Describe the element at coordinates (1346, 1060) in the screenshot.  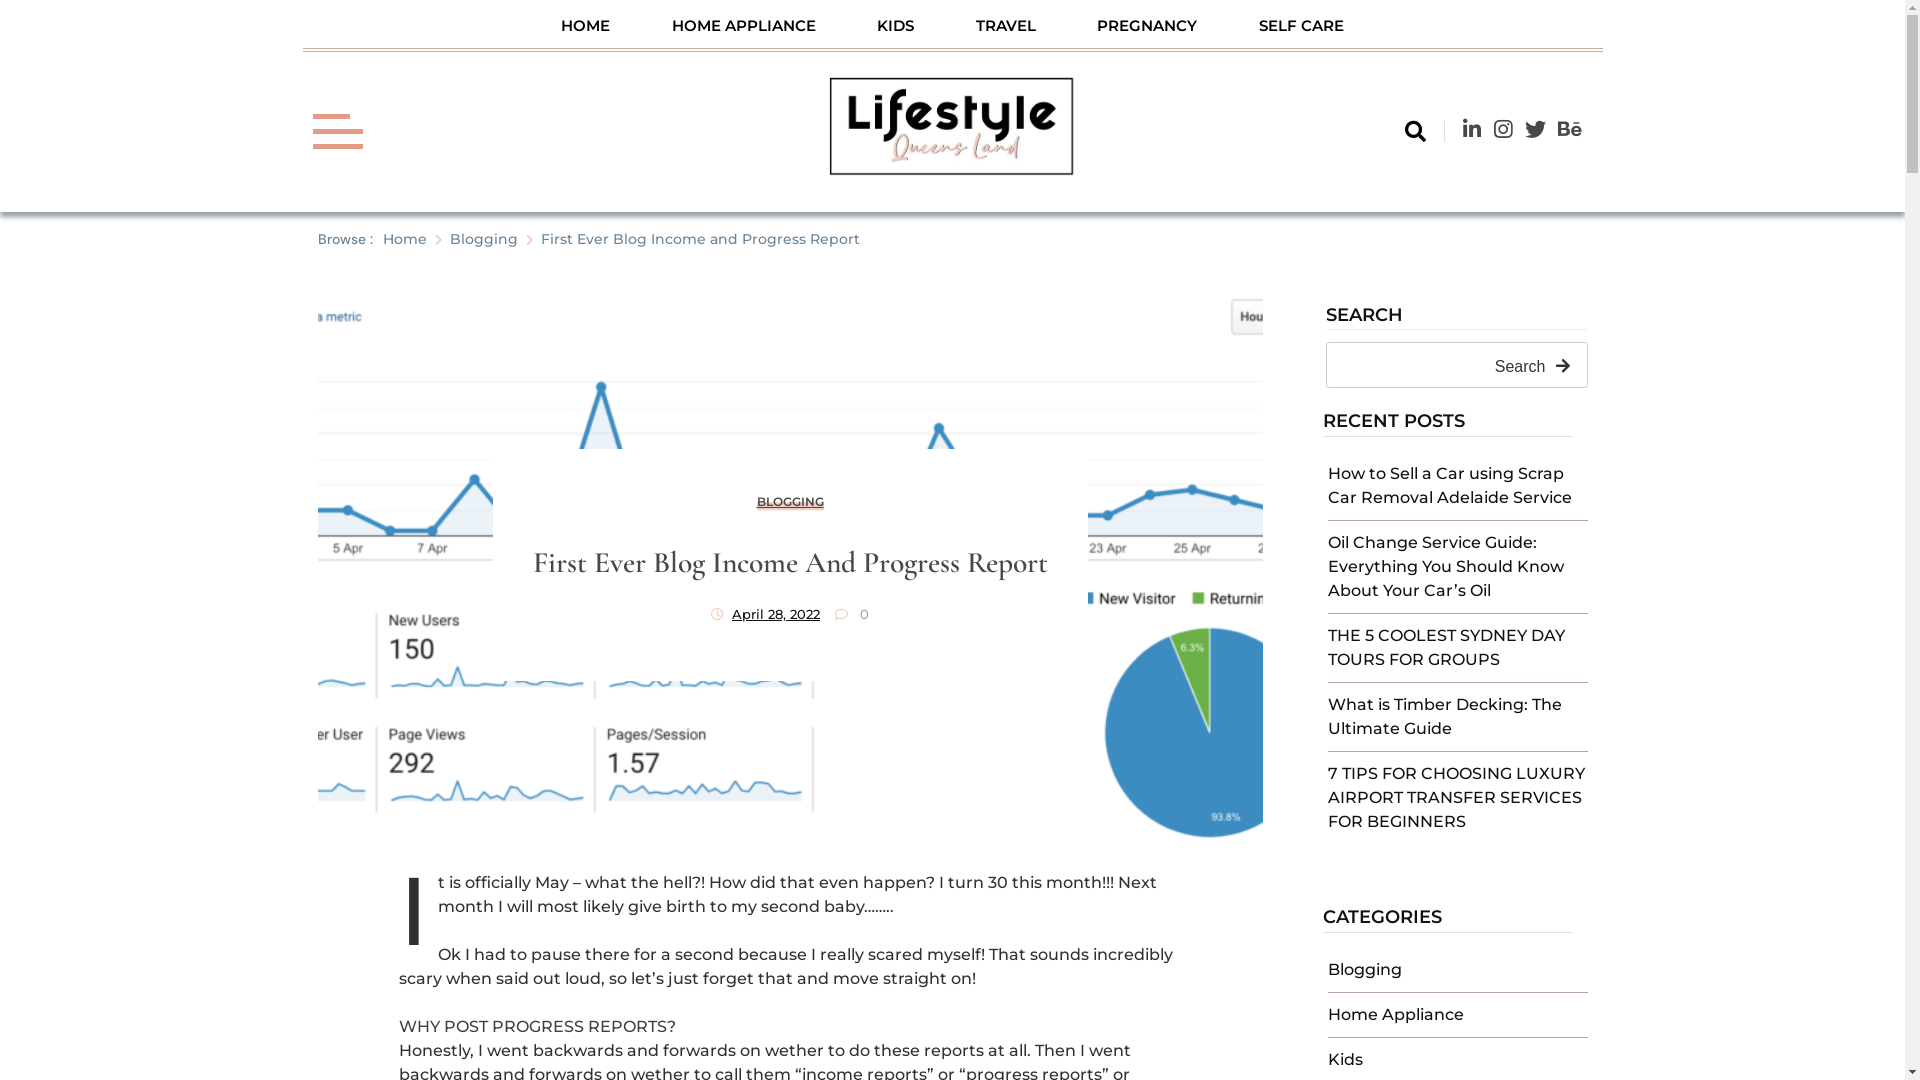
I see `Kids` at that location.